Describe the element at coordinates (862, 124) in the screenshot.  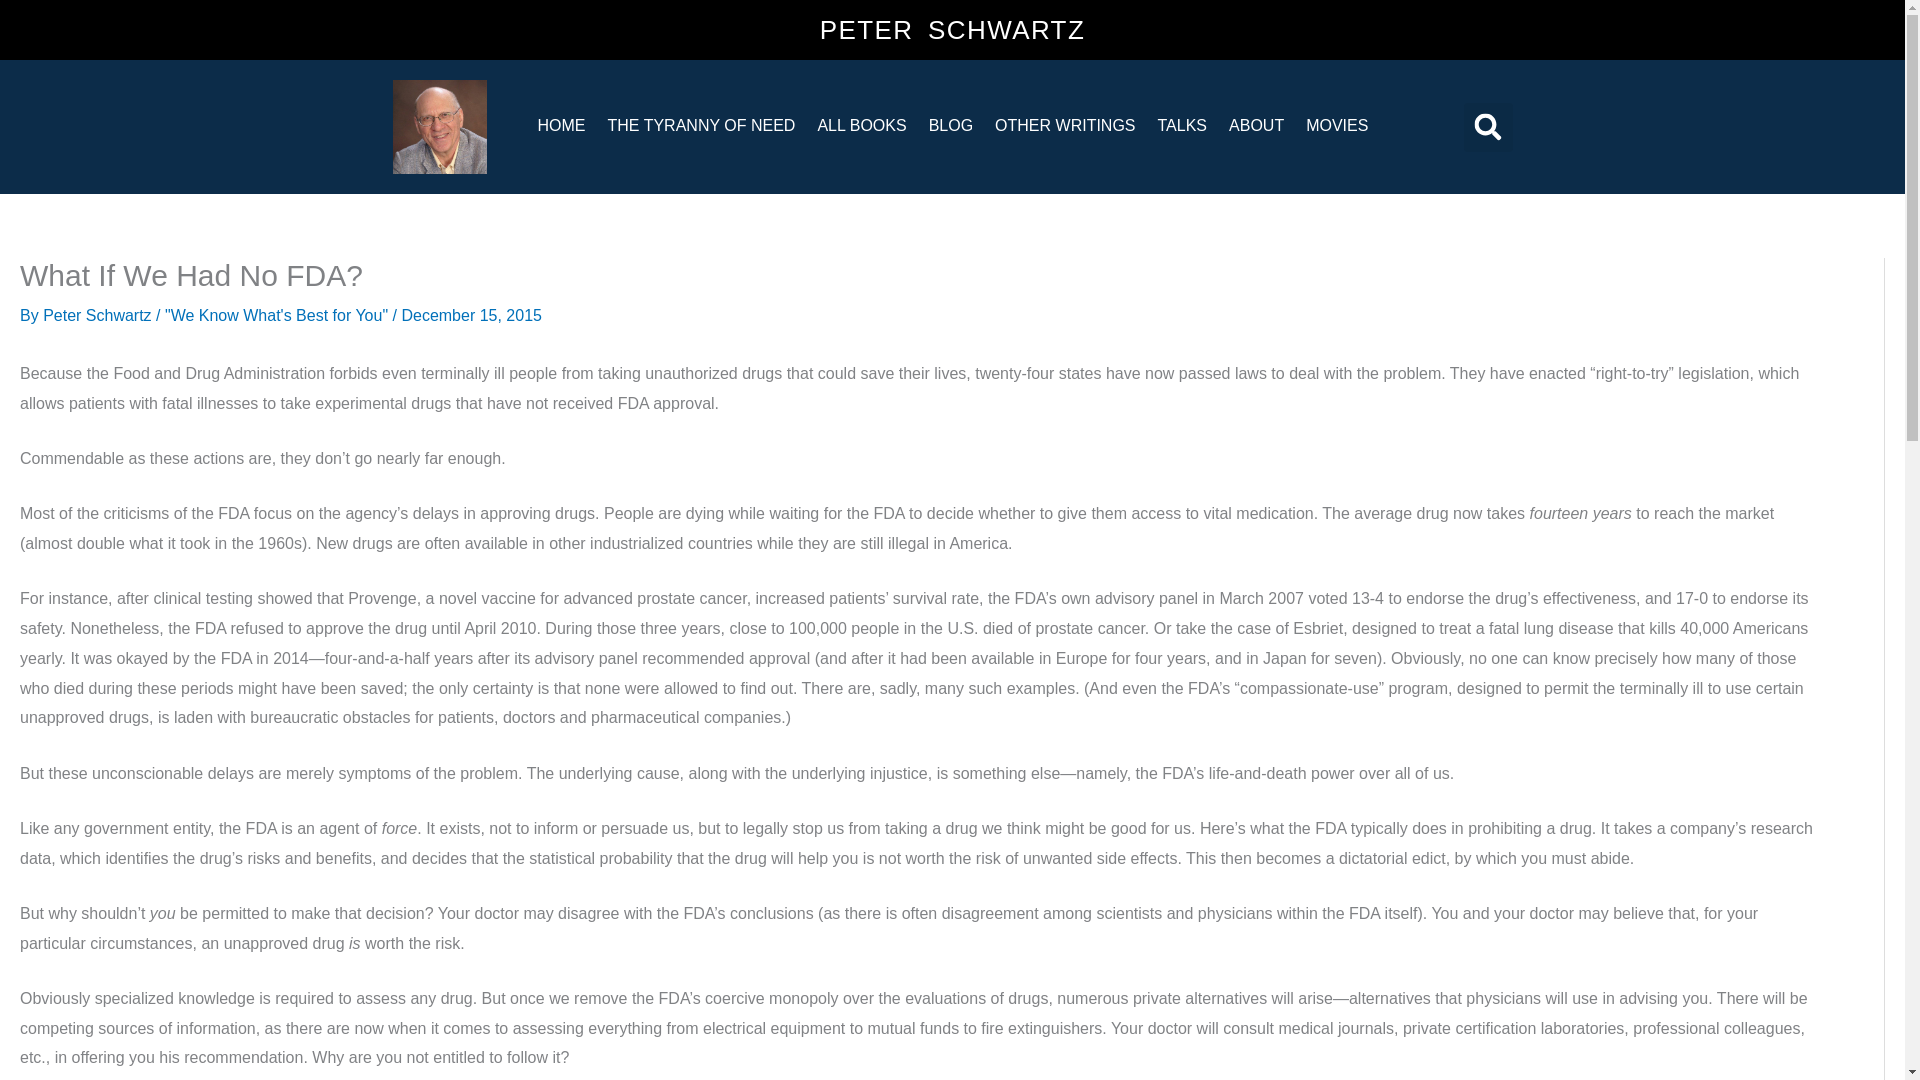
I see `ALL BOOKS` at that location.